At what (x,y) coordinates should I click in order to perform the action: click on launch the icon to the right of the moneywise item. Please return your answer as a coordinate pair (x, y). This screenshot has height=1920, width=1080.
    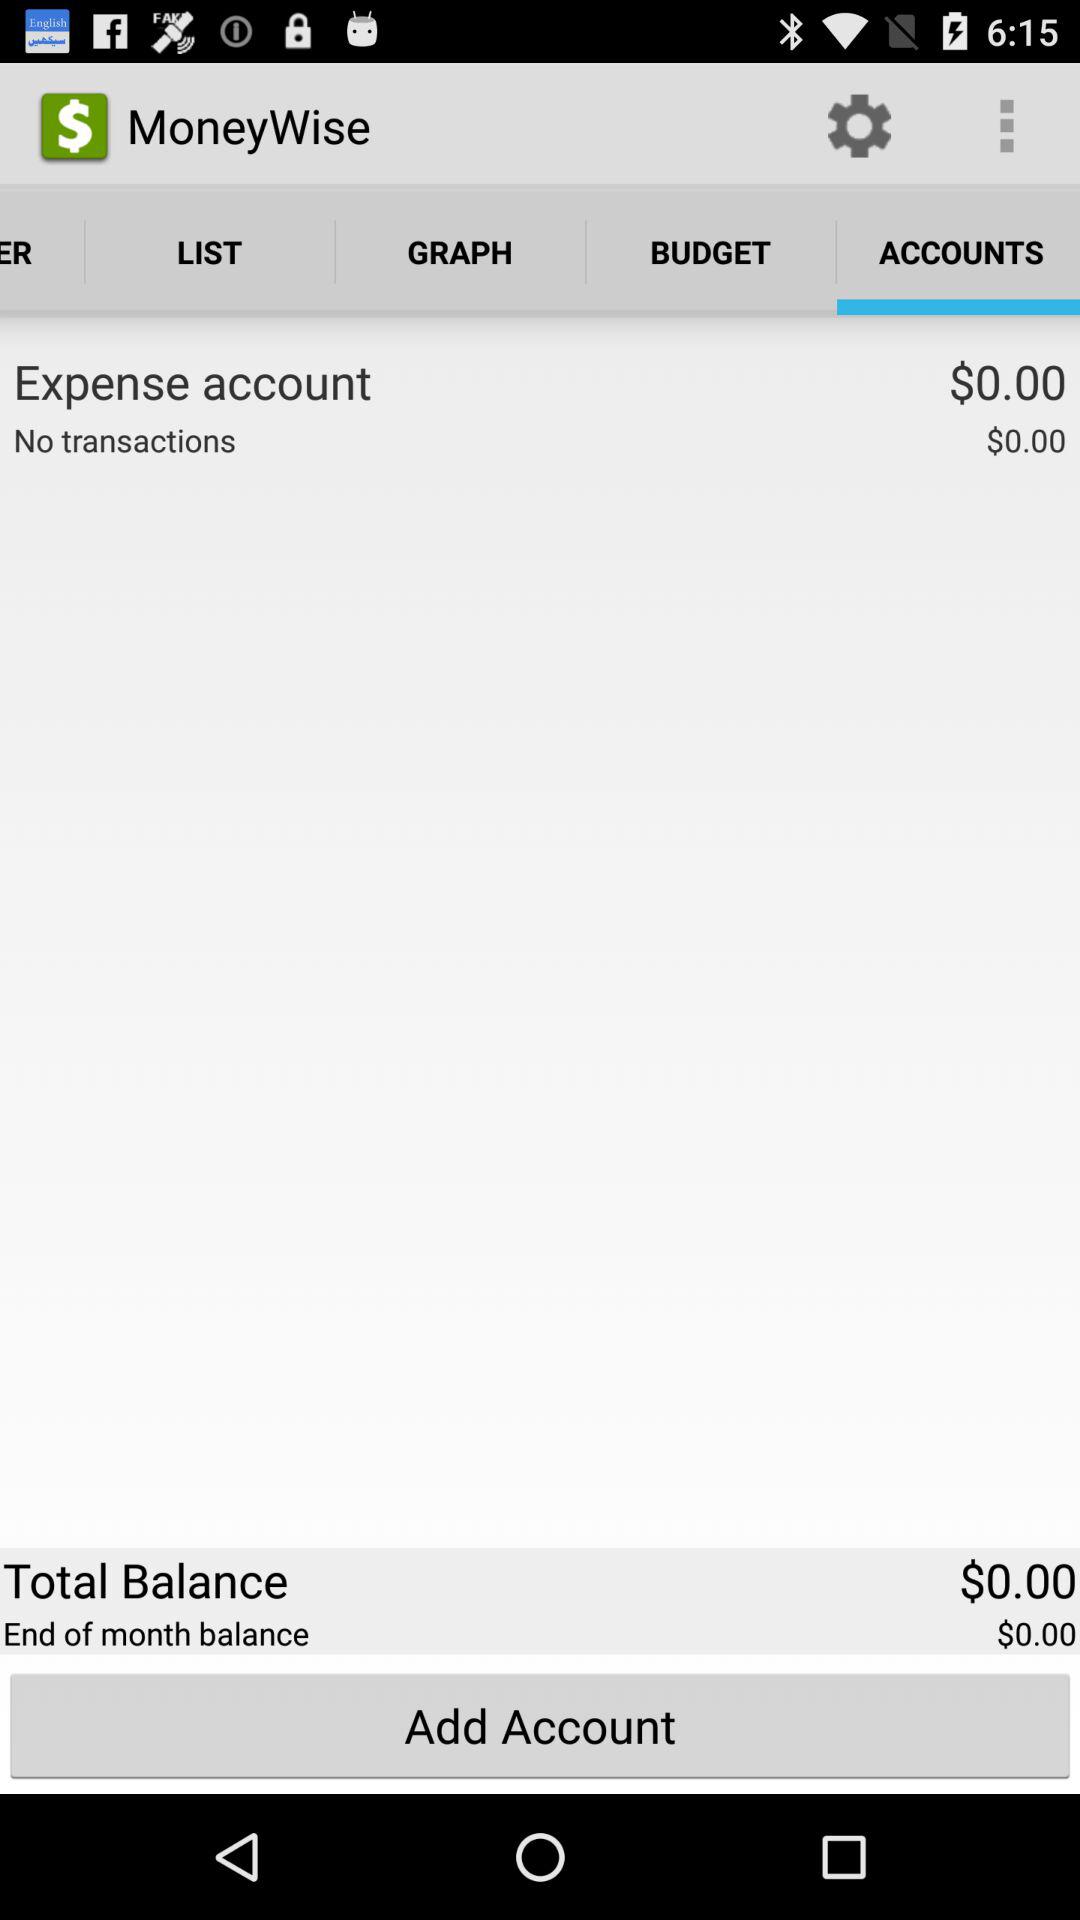
    Looking at the image, I should click on (859, 126).